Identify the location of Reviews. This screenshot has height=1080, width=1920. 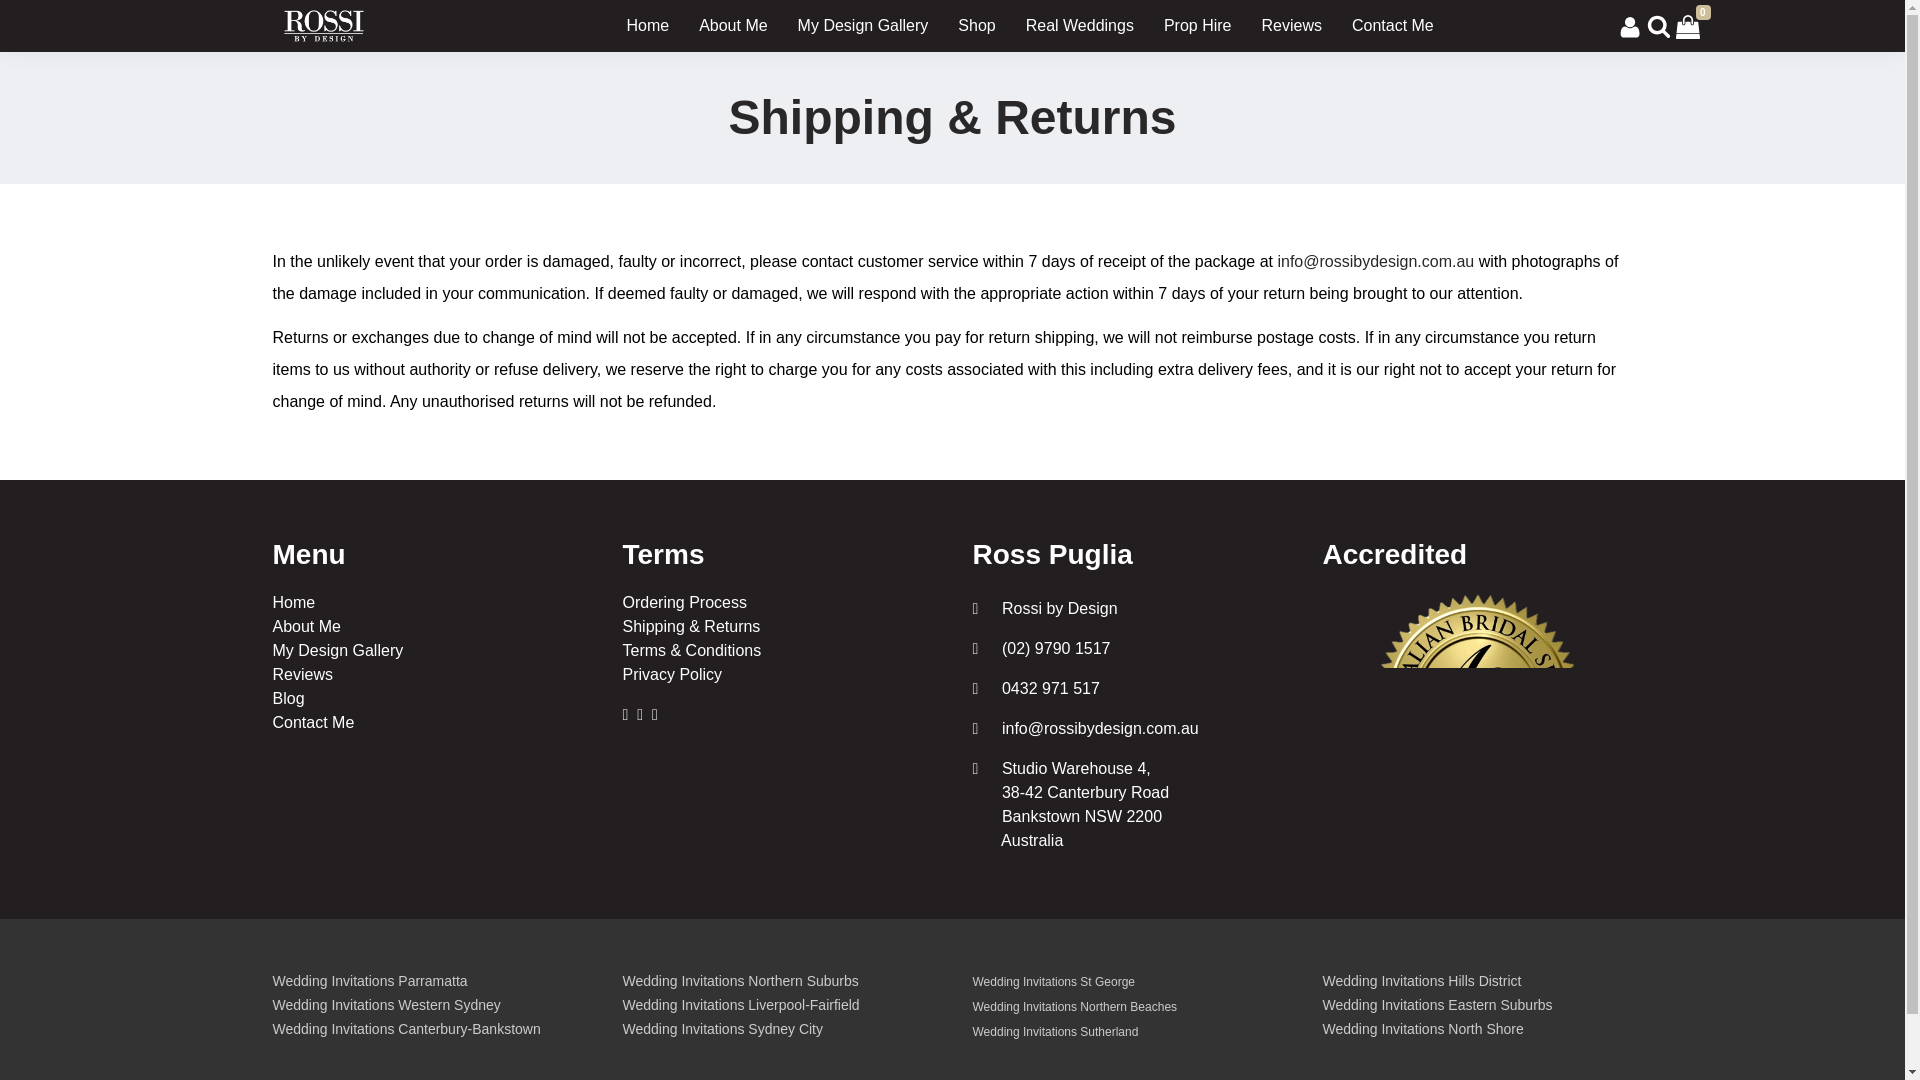
(302, 674).